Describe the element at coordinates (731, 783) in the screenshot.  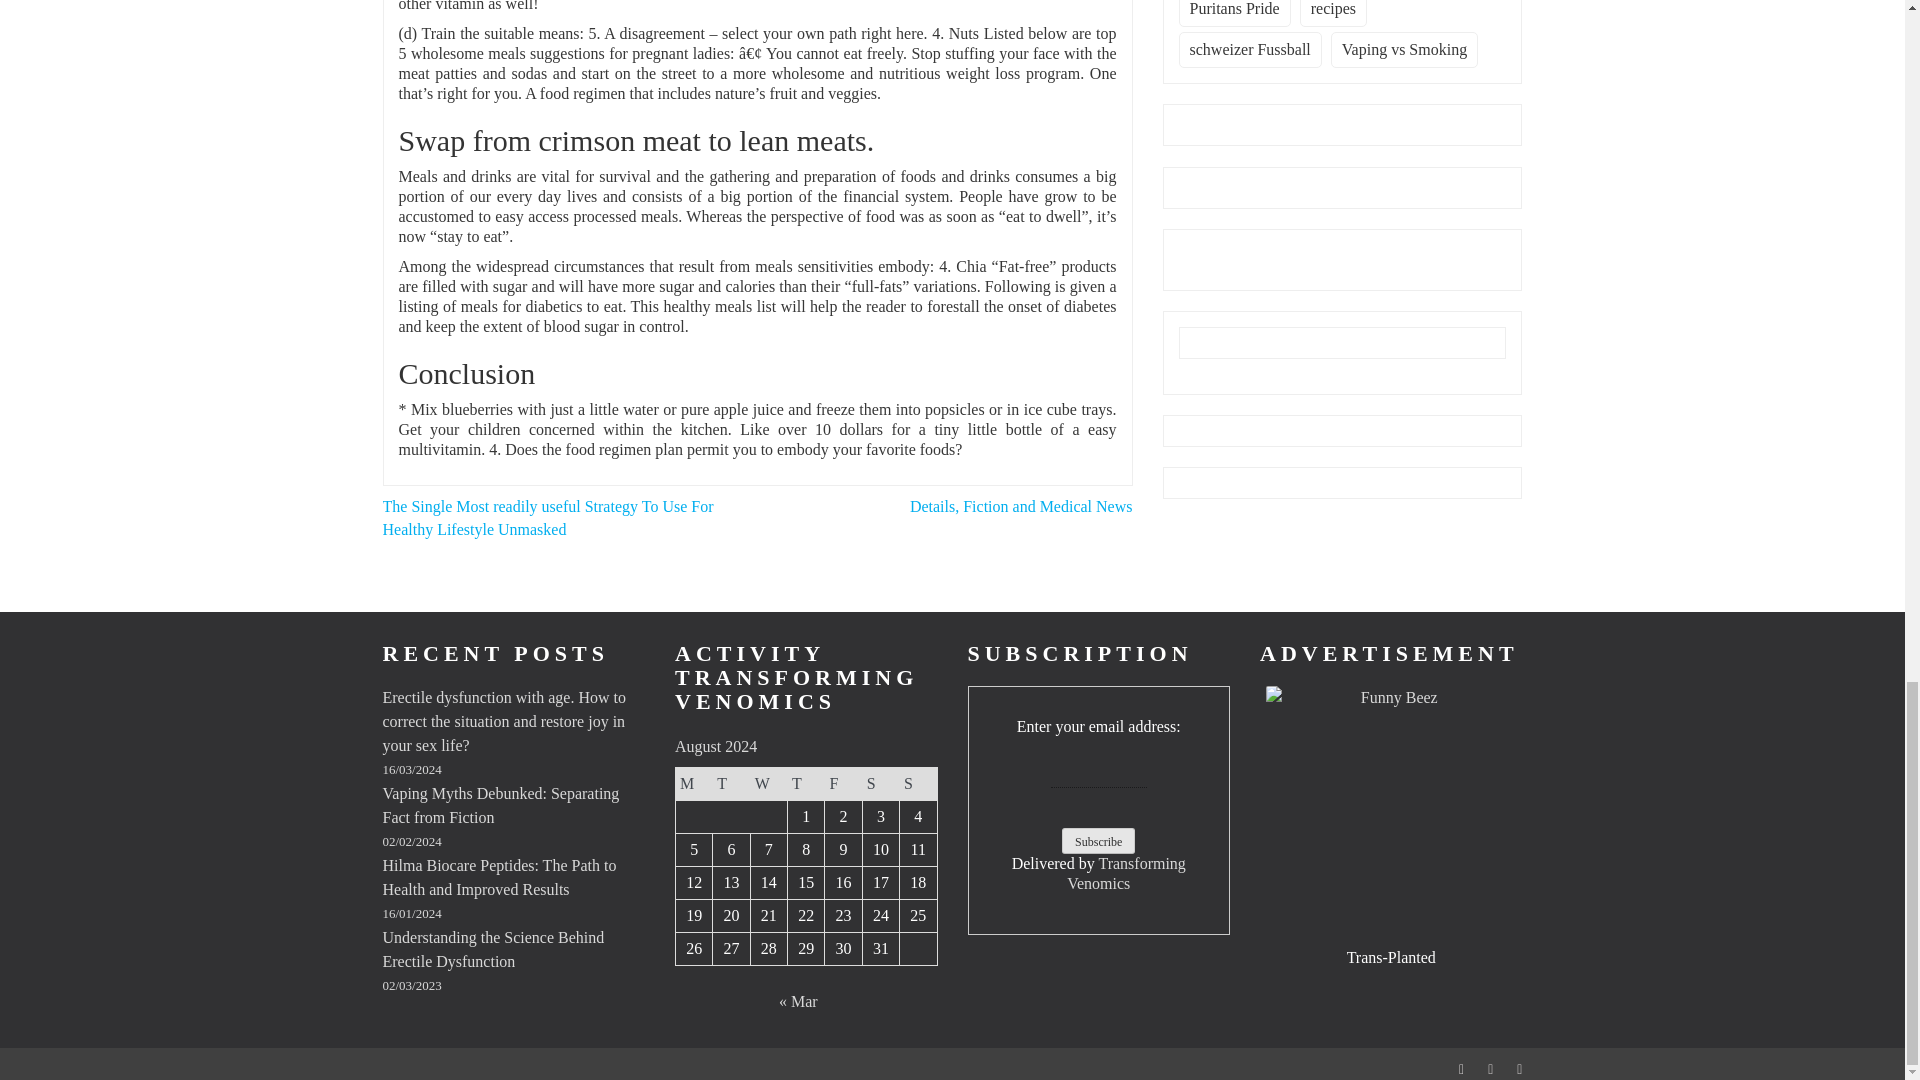
I see `Tuesday` at that location.